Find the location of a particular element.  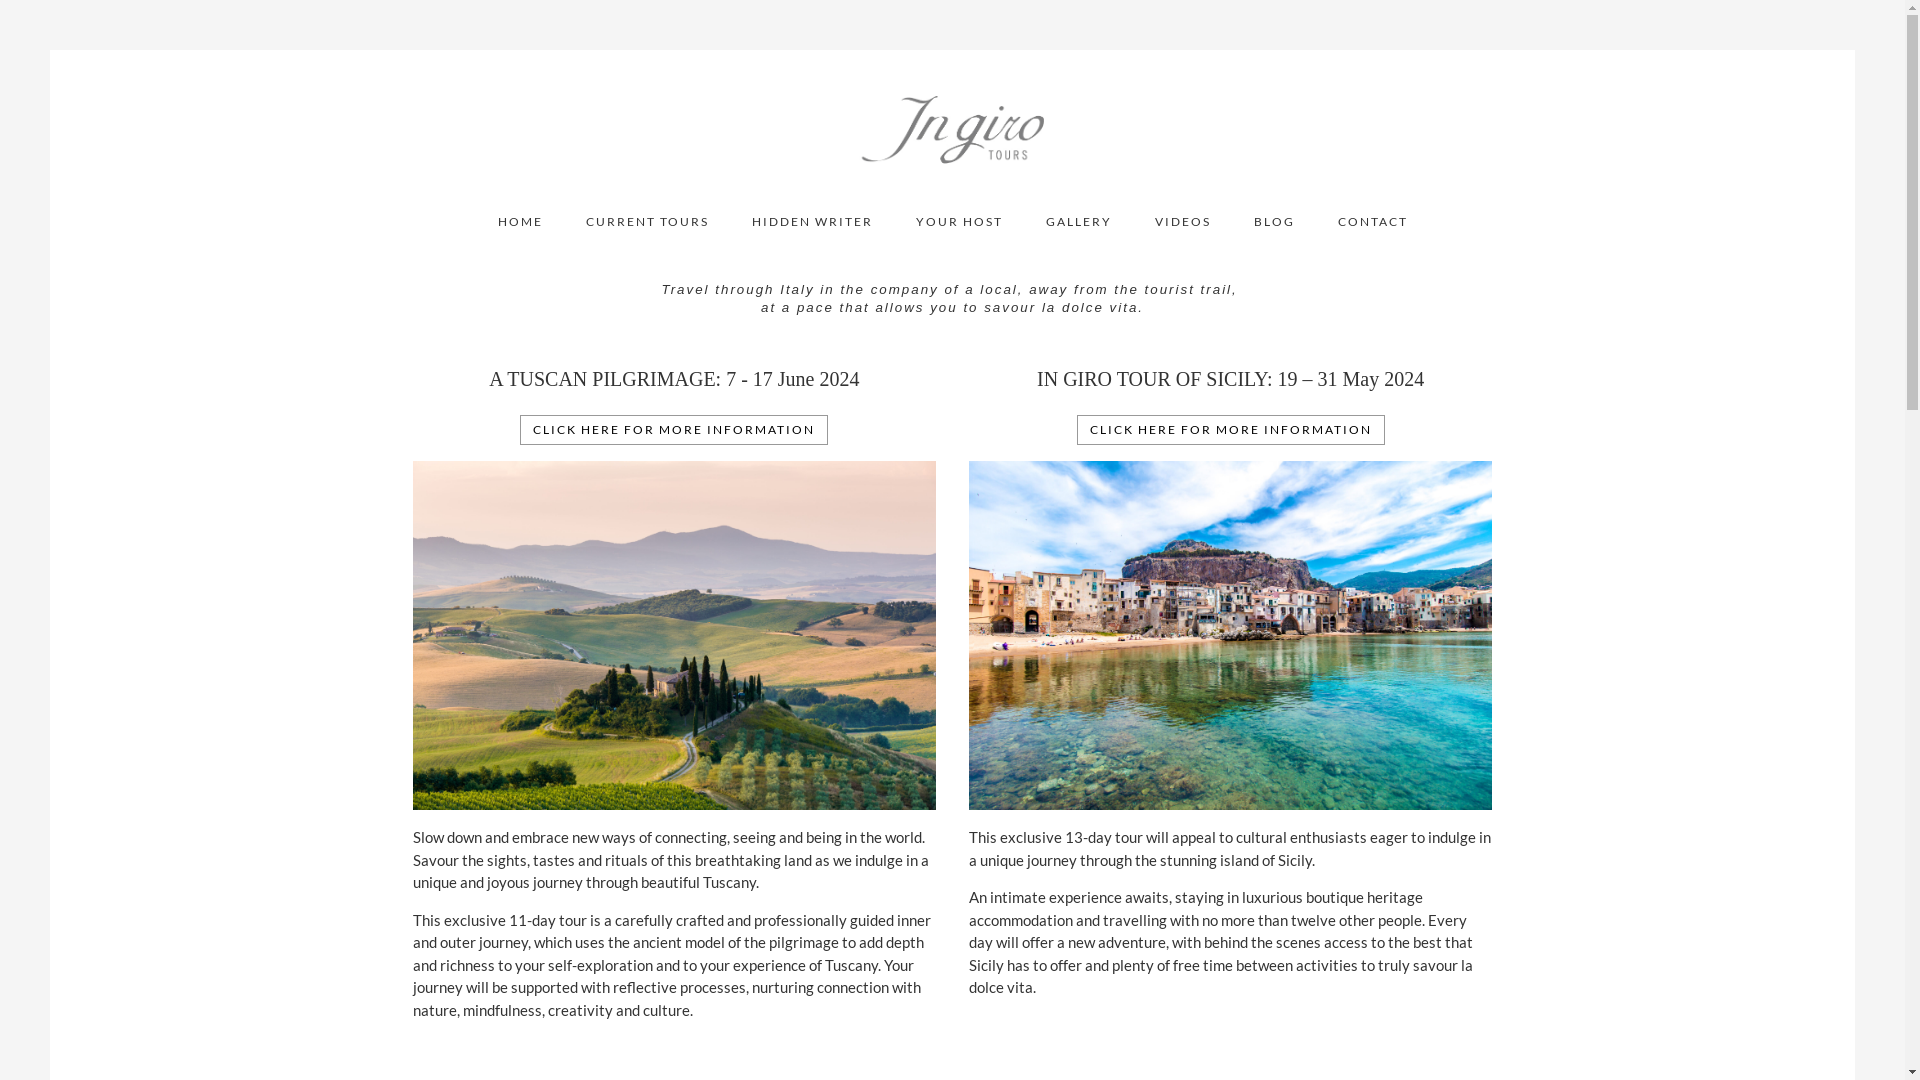

GALLERY is located at coordinates (1079, 236).